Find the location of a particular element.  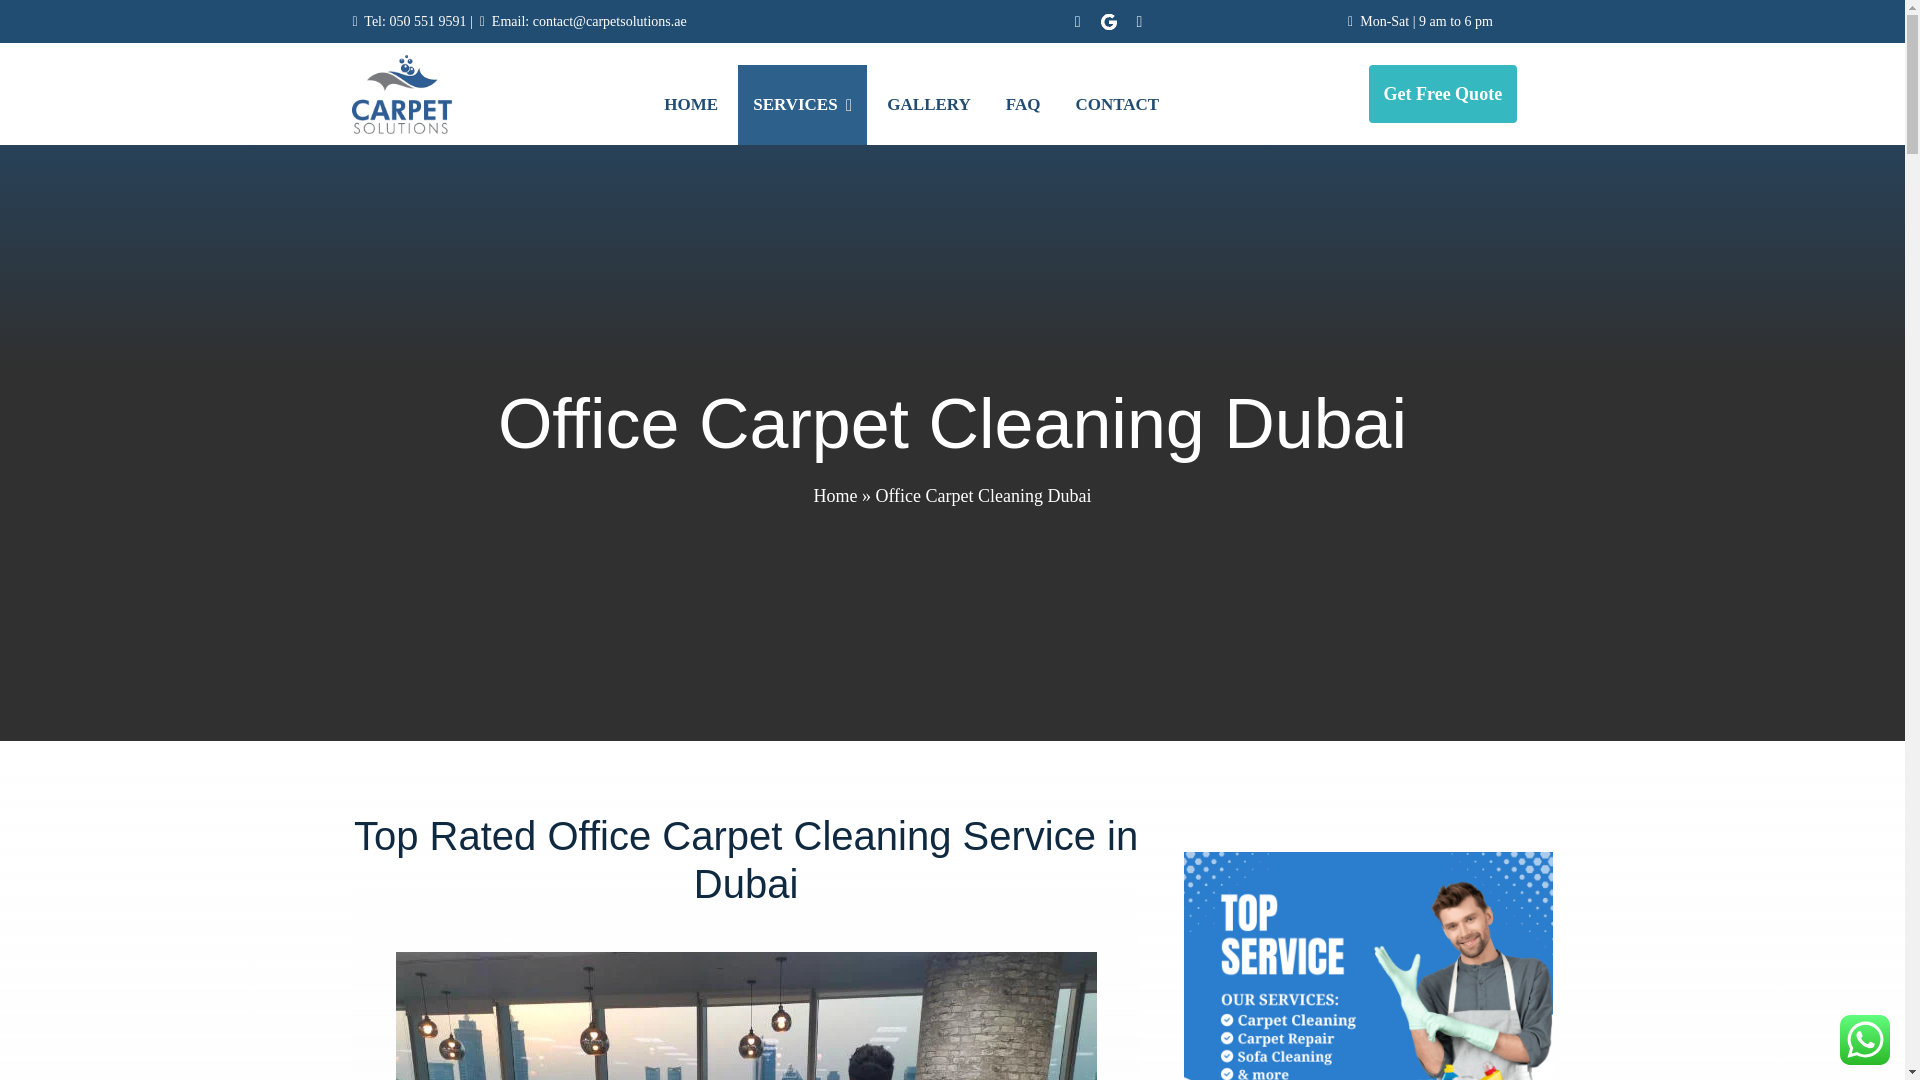

GALLERY is located at coordinates (928, 104).